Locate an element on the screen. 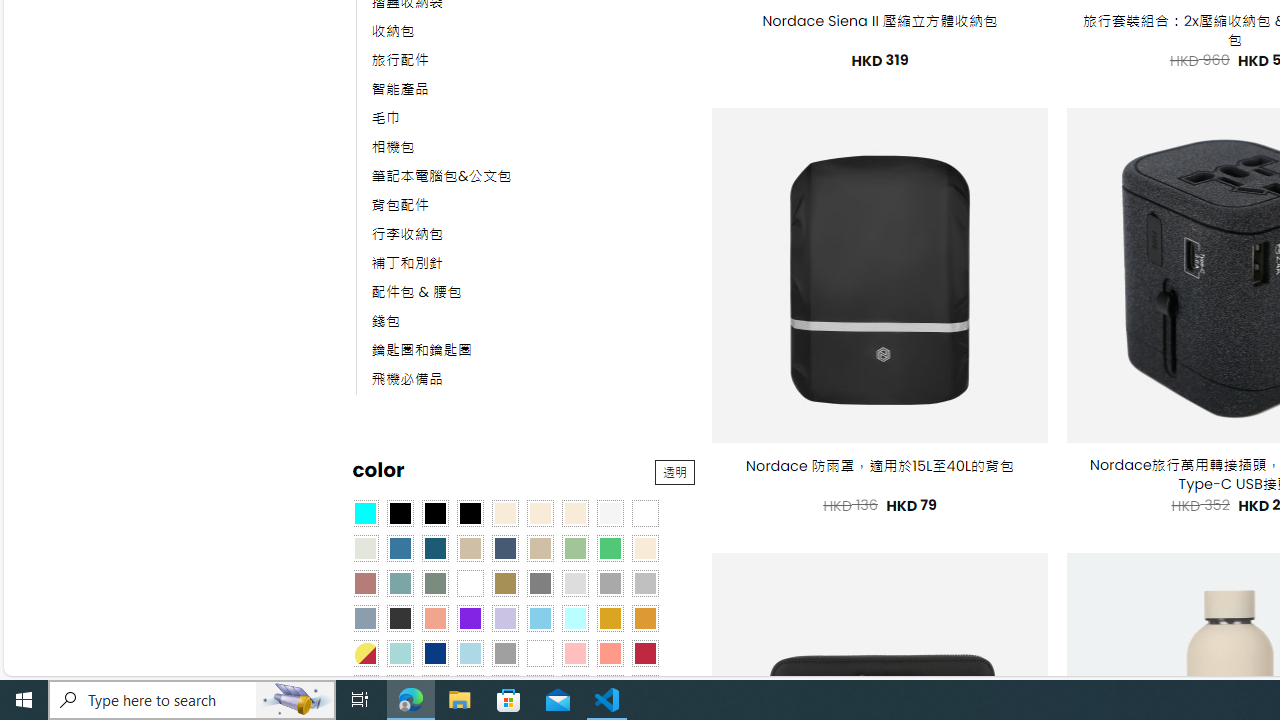 This screenshot has height=720, width=1280. Cream is located at coordinates (574, 514).